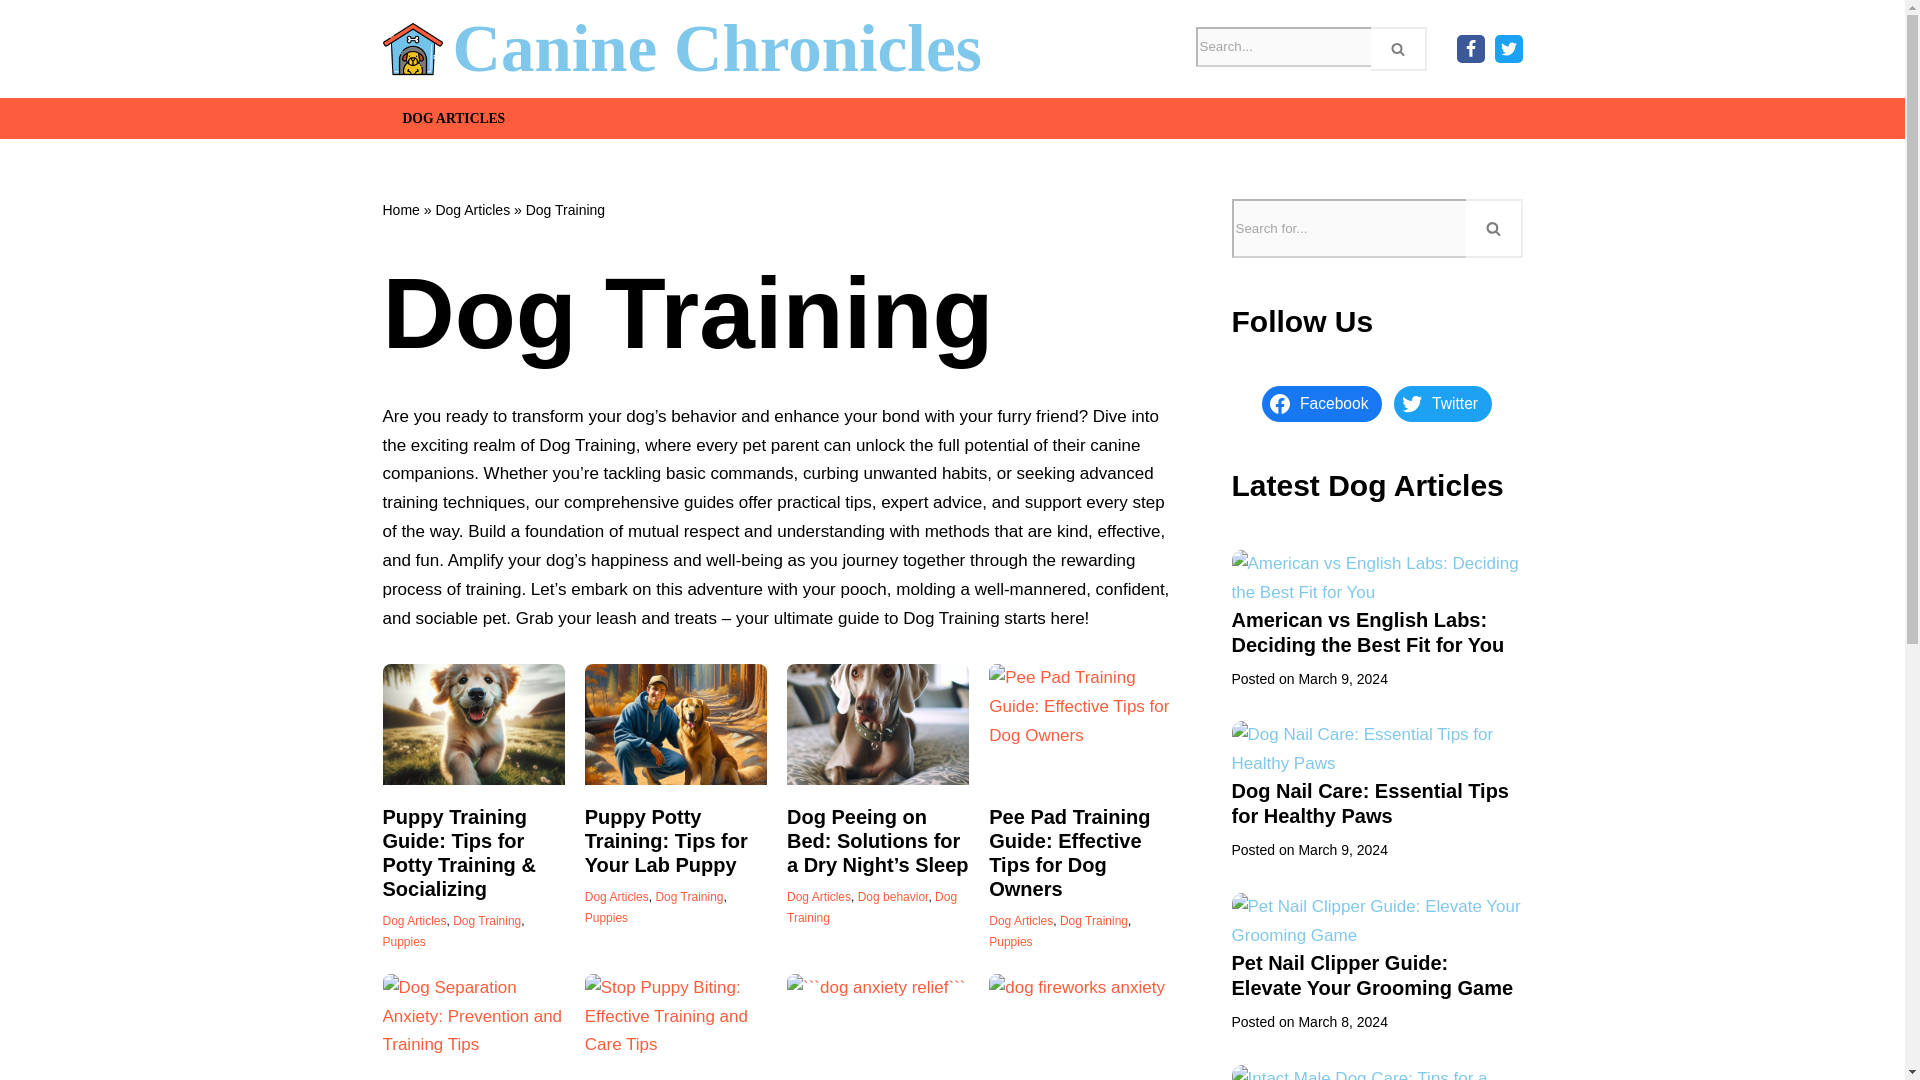 The height and width of the screenshot is (1080, 1920). Describe the element at coordinates (15, 42) in the screenshot. I see `Skip to content` at that location.